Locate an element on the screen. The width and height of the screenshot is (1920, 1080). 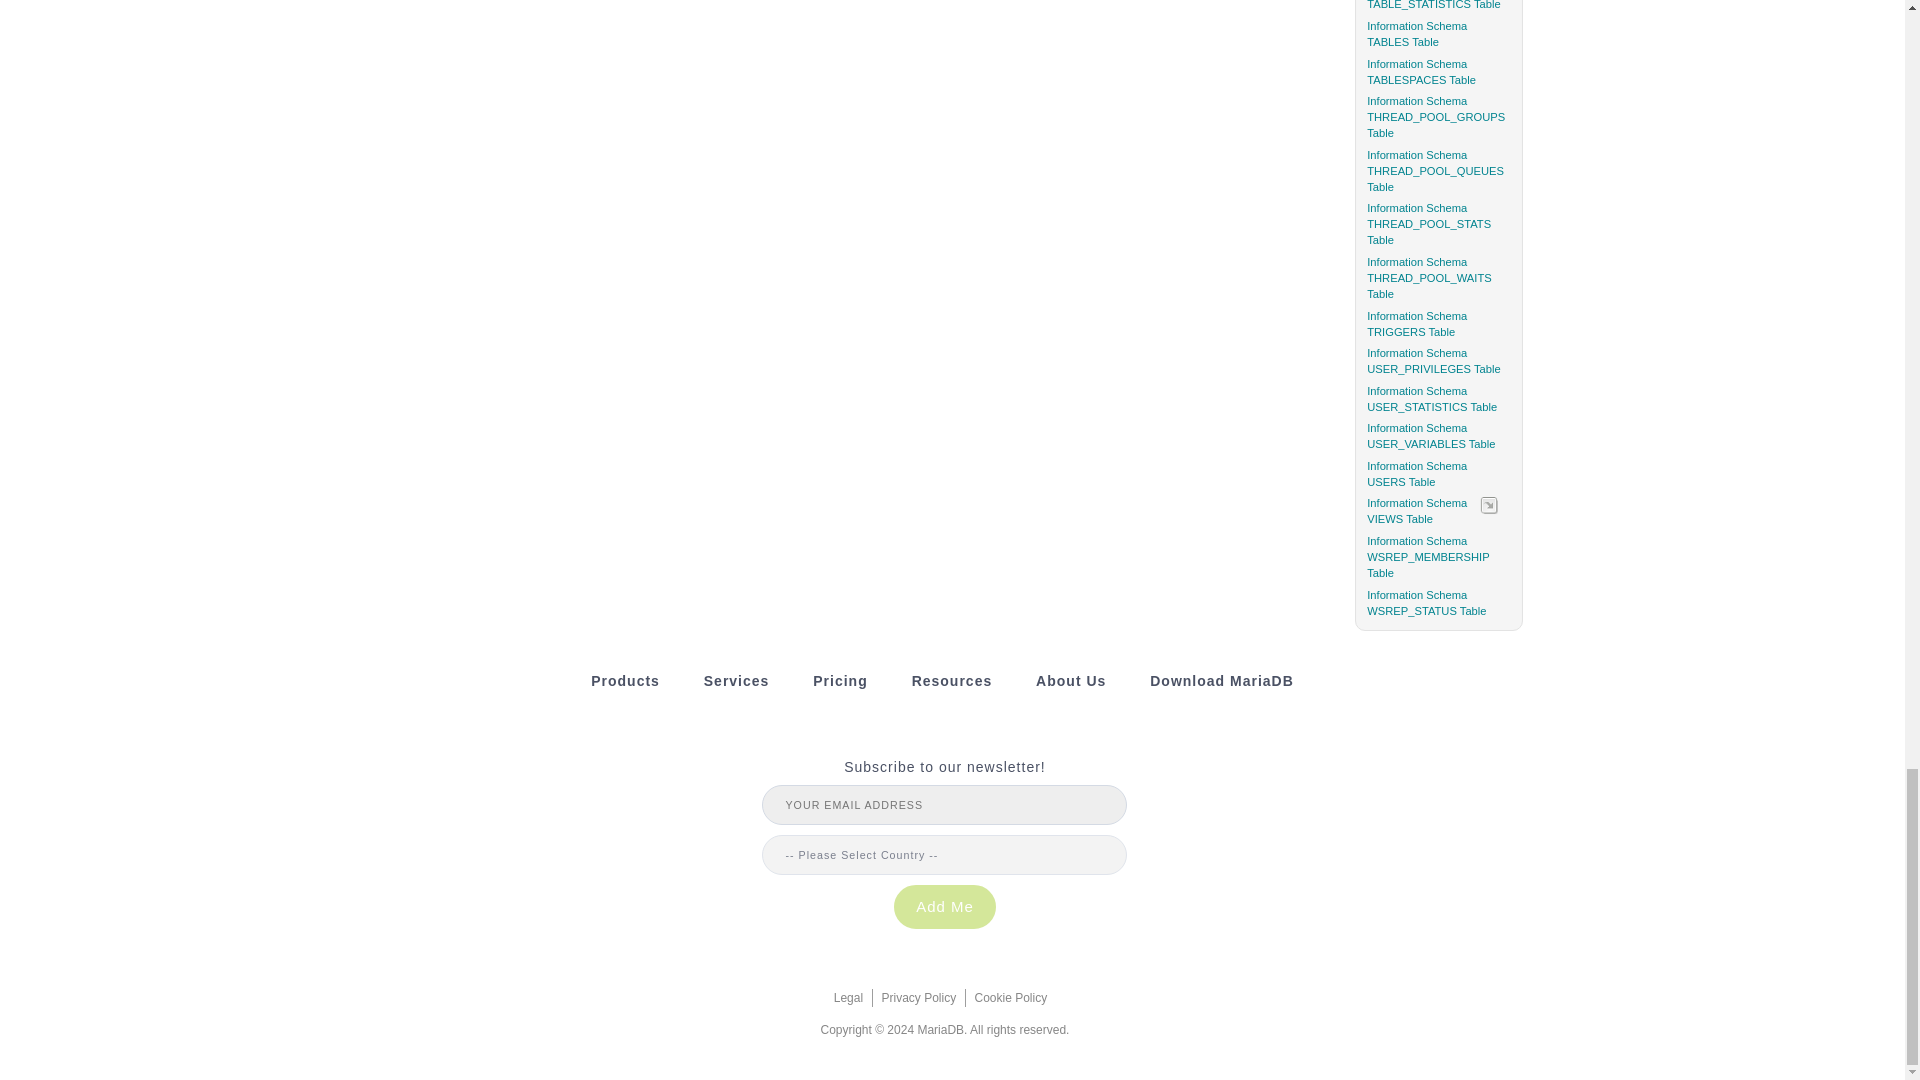
Pricing is located at coordinates (840, 680).